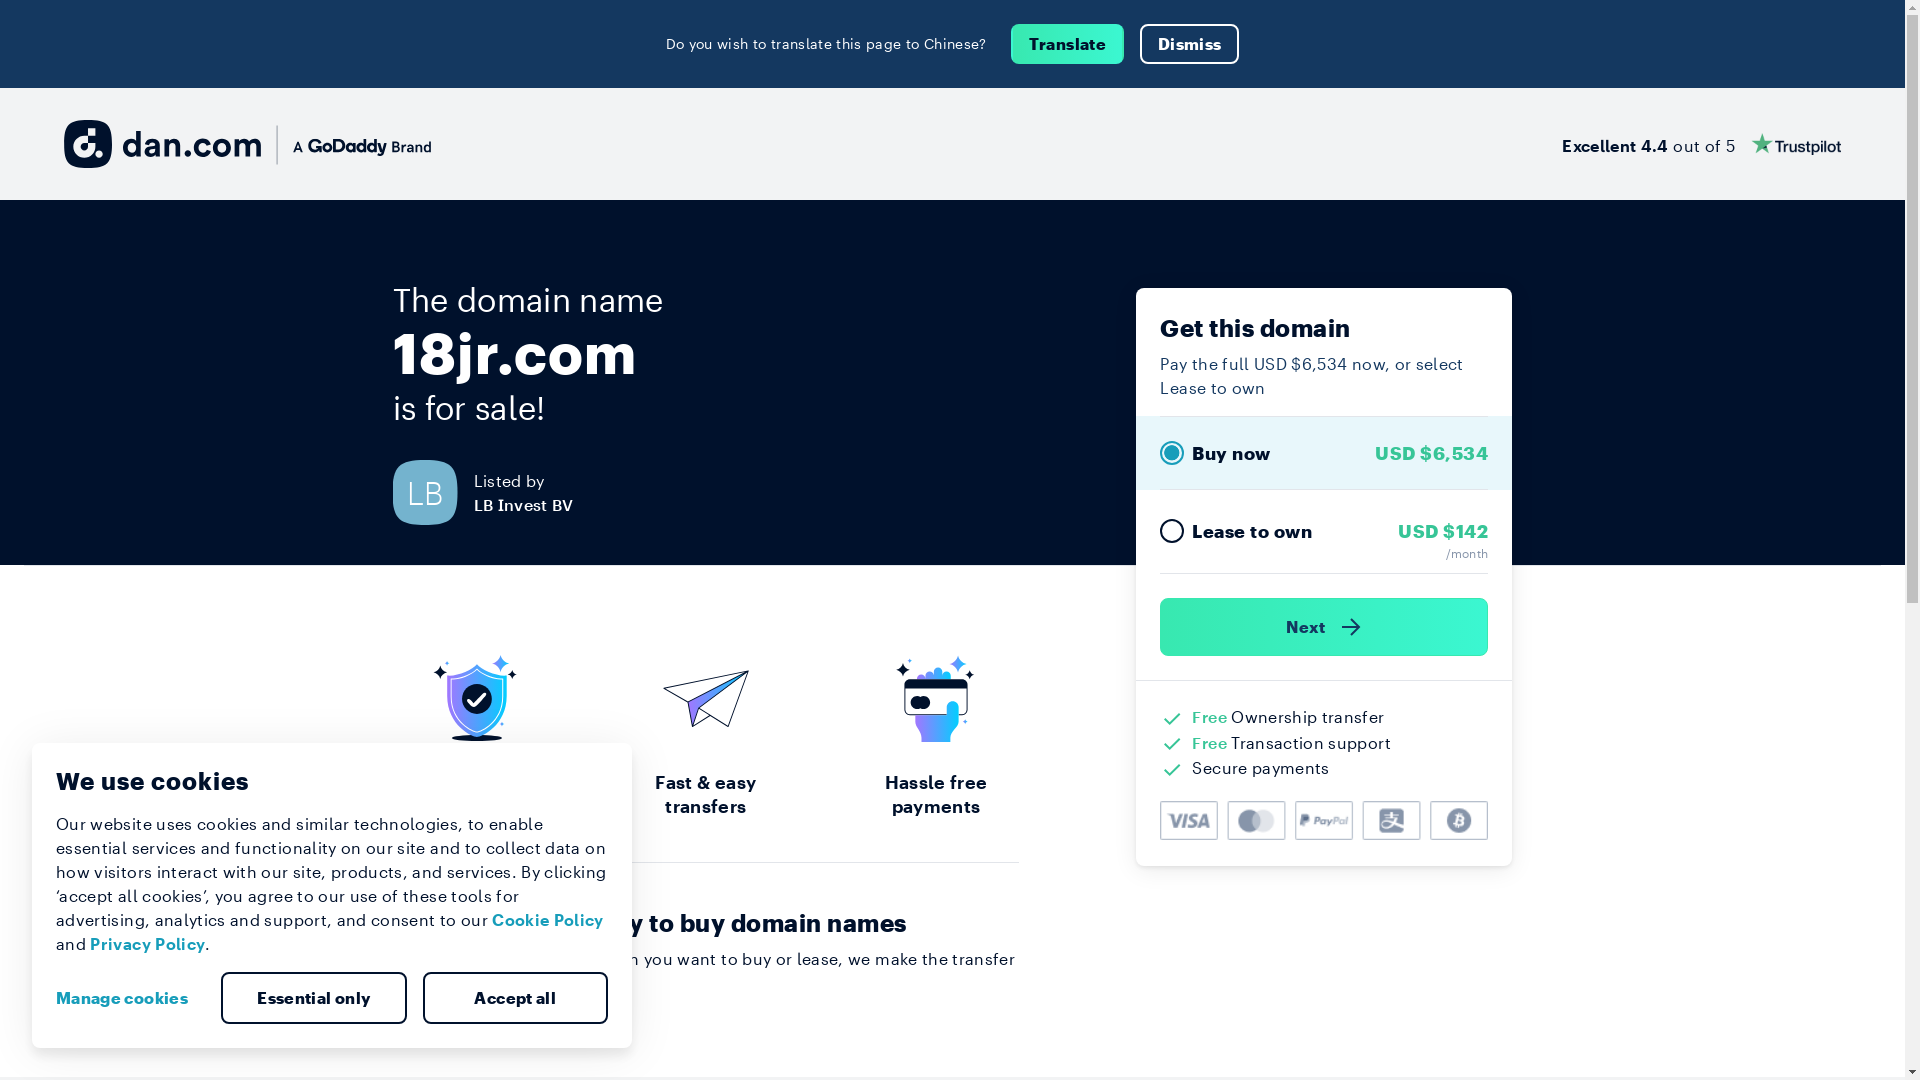 This screenshot has height=1080, width=1920. What do you see at coordinates (1702, 144) in the screenshot?
I see `Excellent 4.4 out of 5` at bounding box center [1702, 144].